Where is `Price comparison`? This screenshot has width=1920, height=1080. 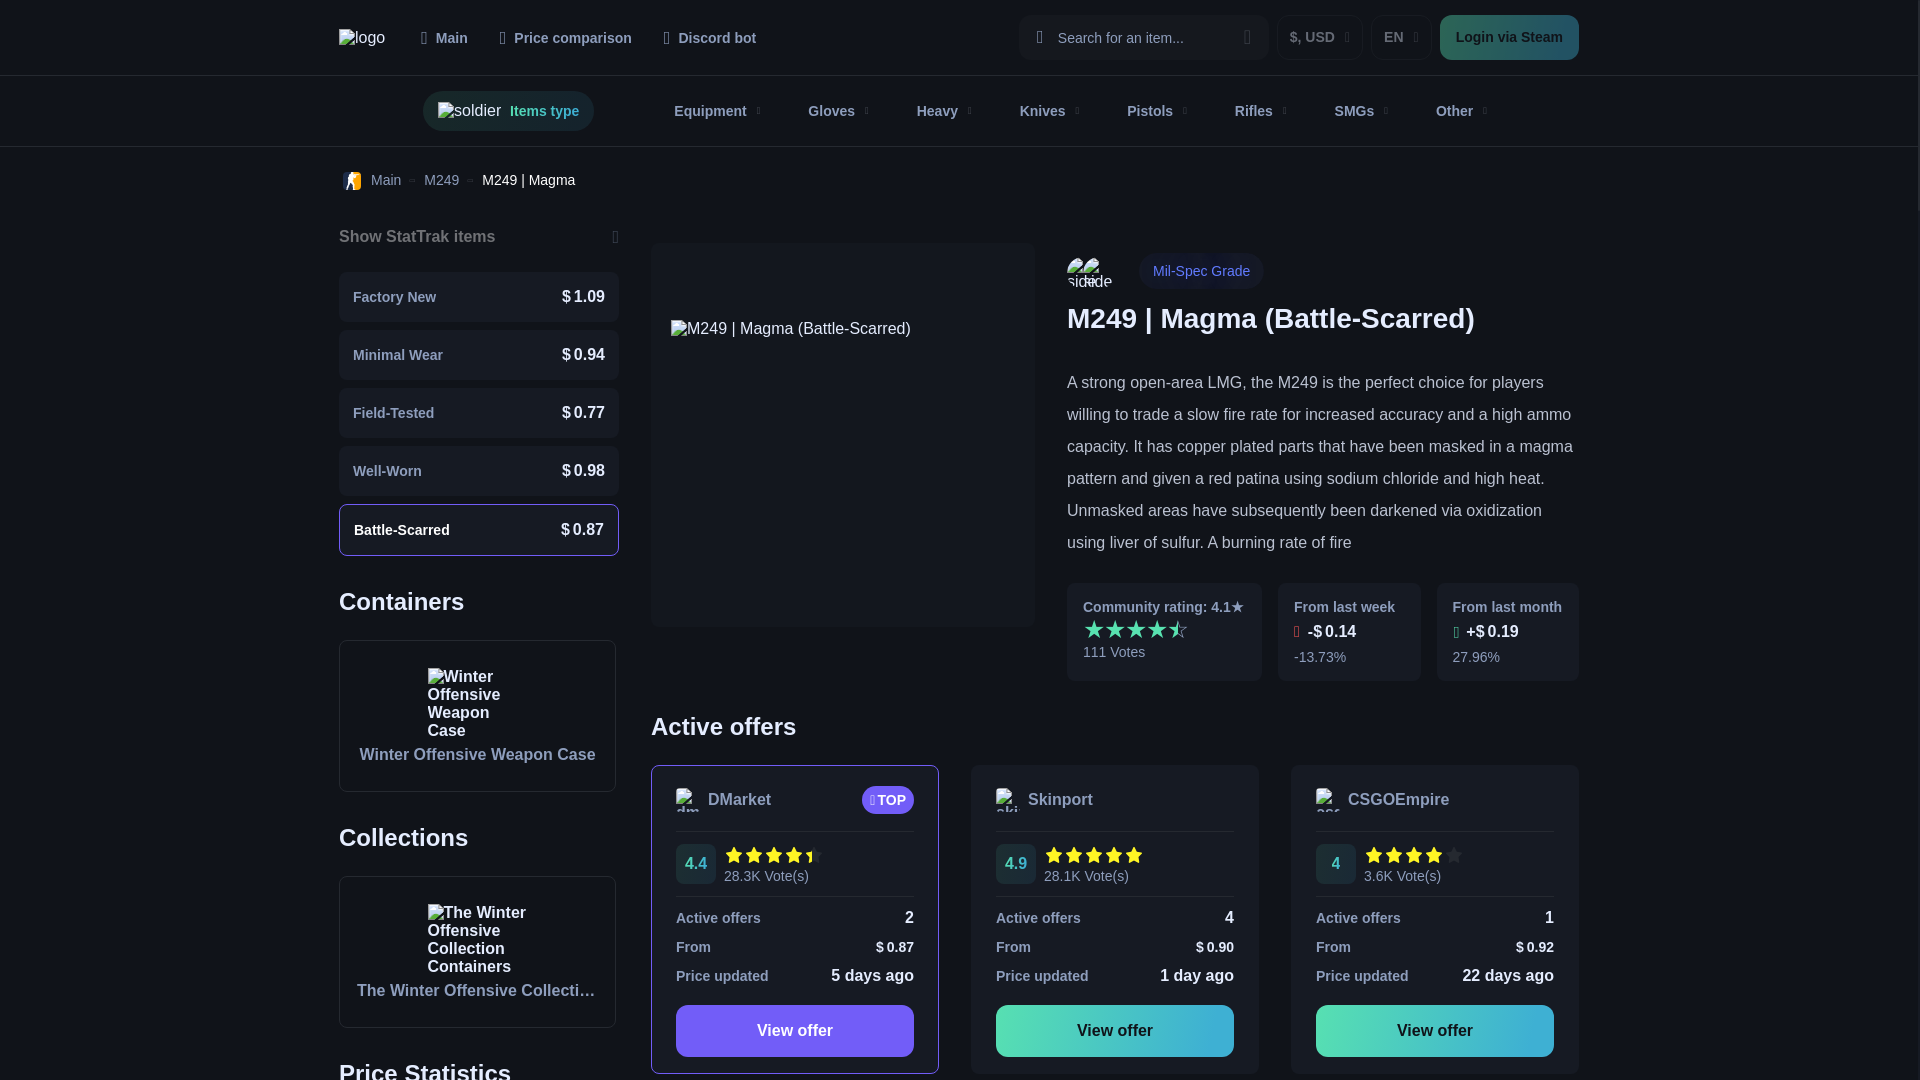 Price comparison is located at coordinates (566, 37).